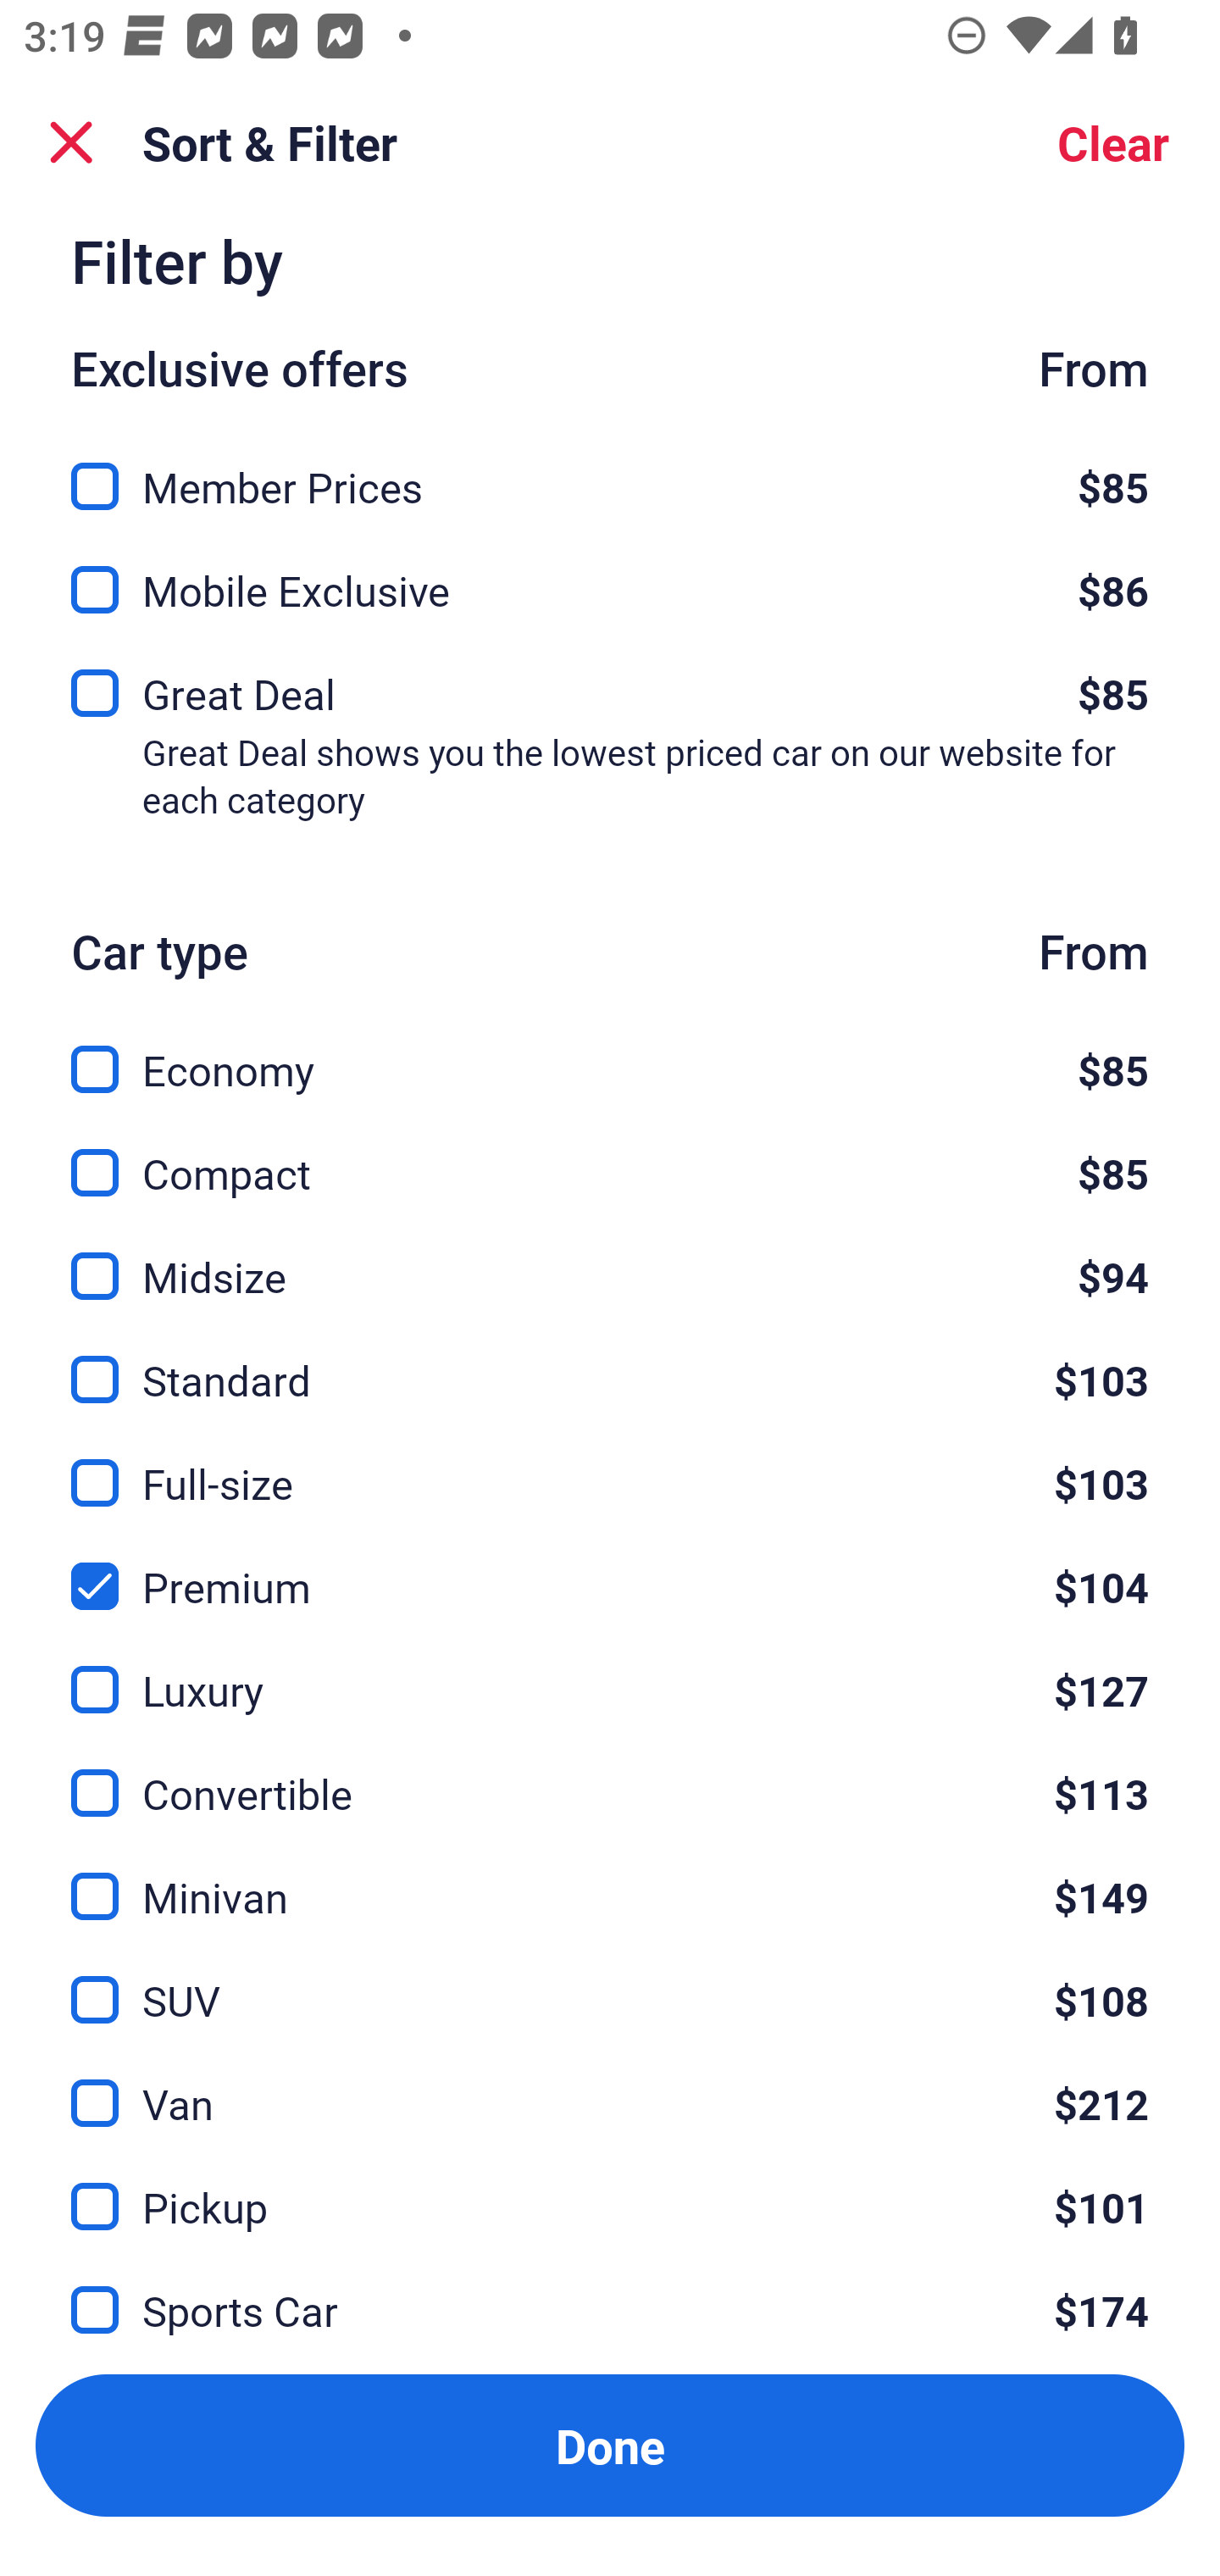  Describe the element at coordinates (71, 142) in the screenshot. I see `Close Sort and Filter` at that location.